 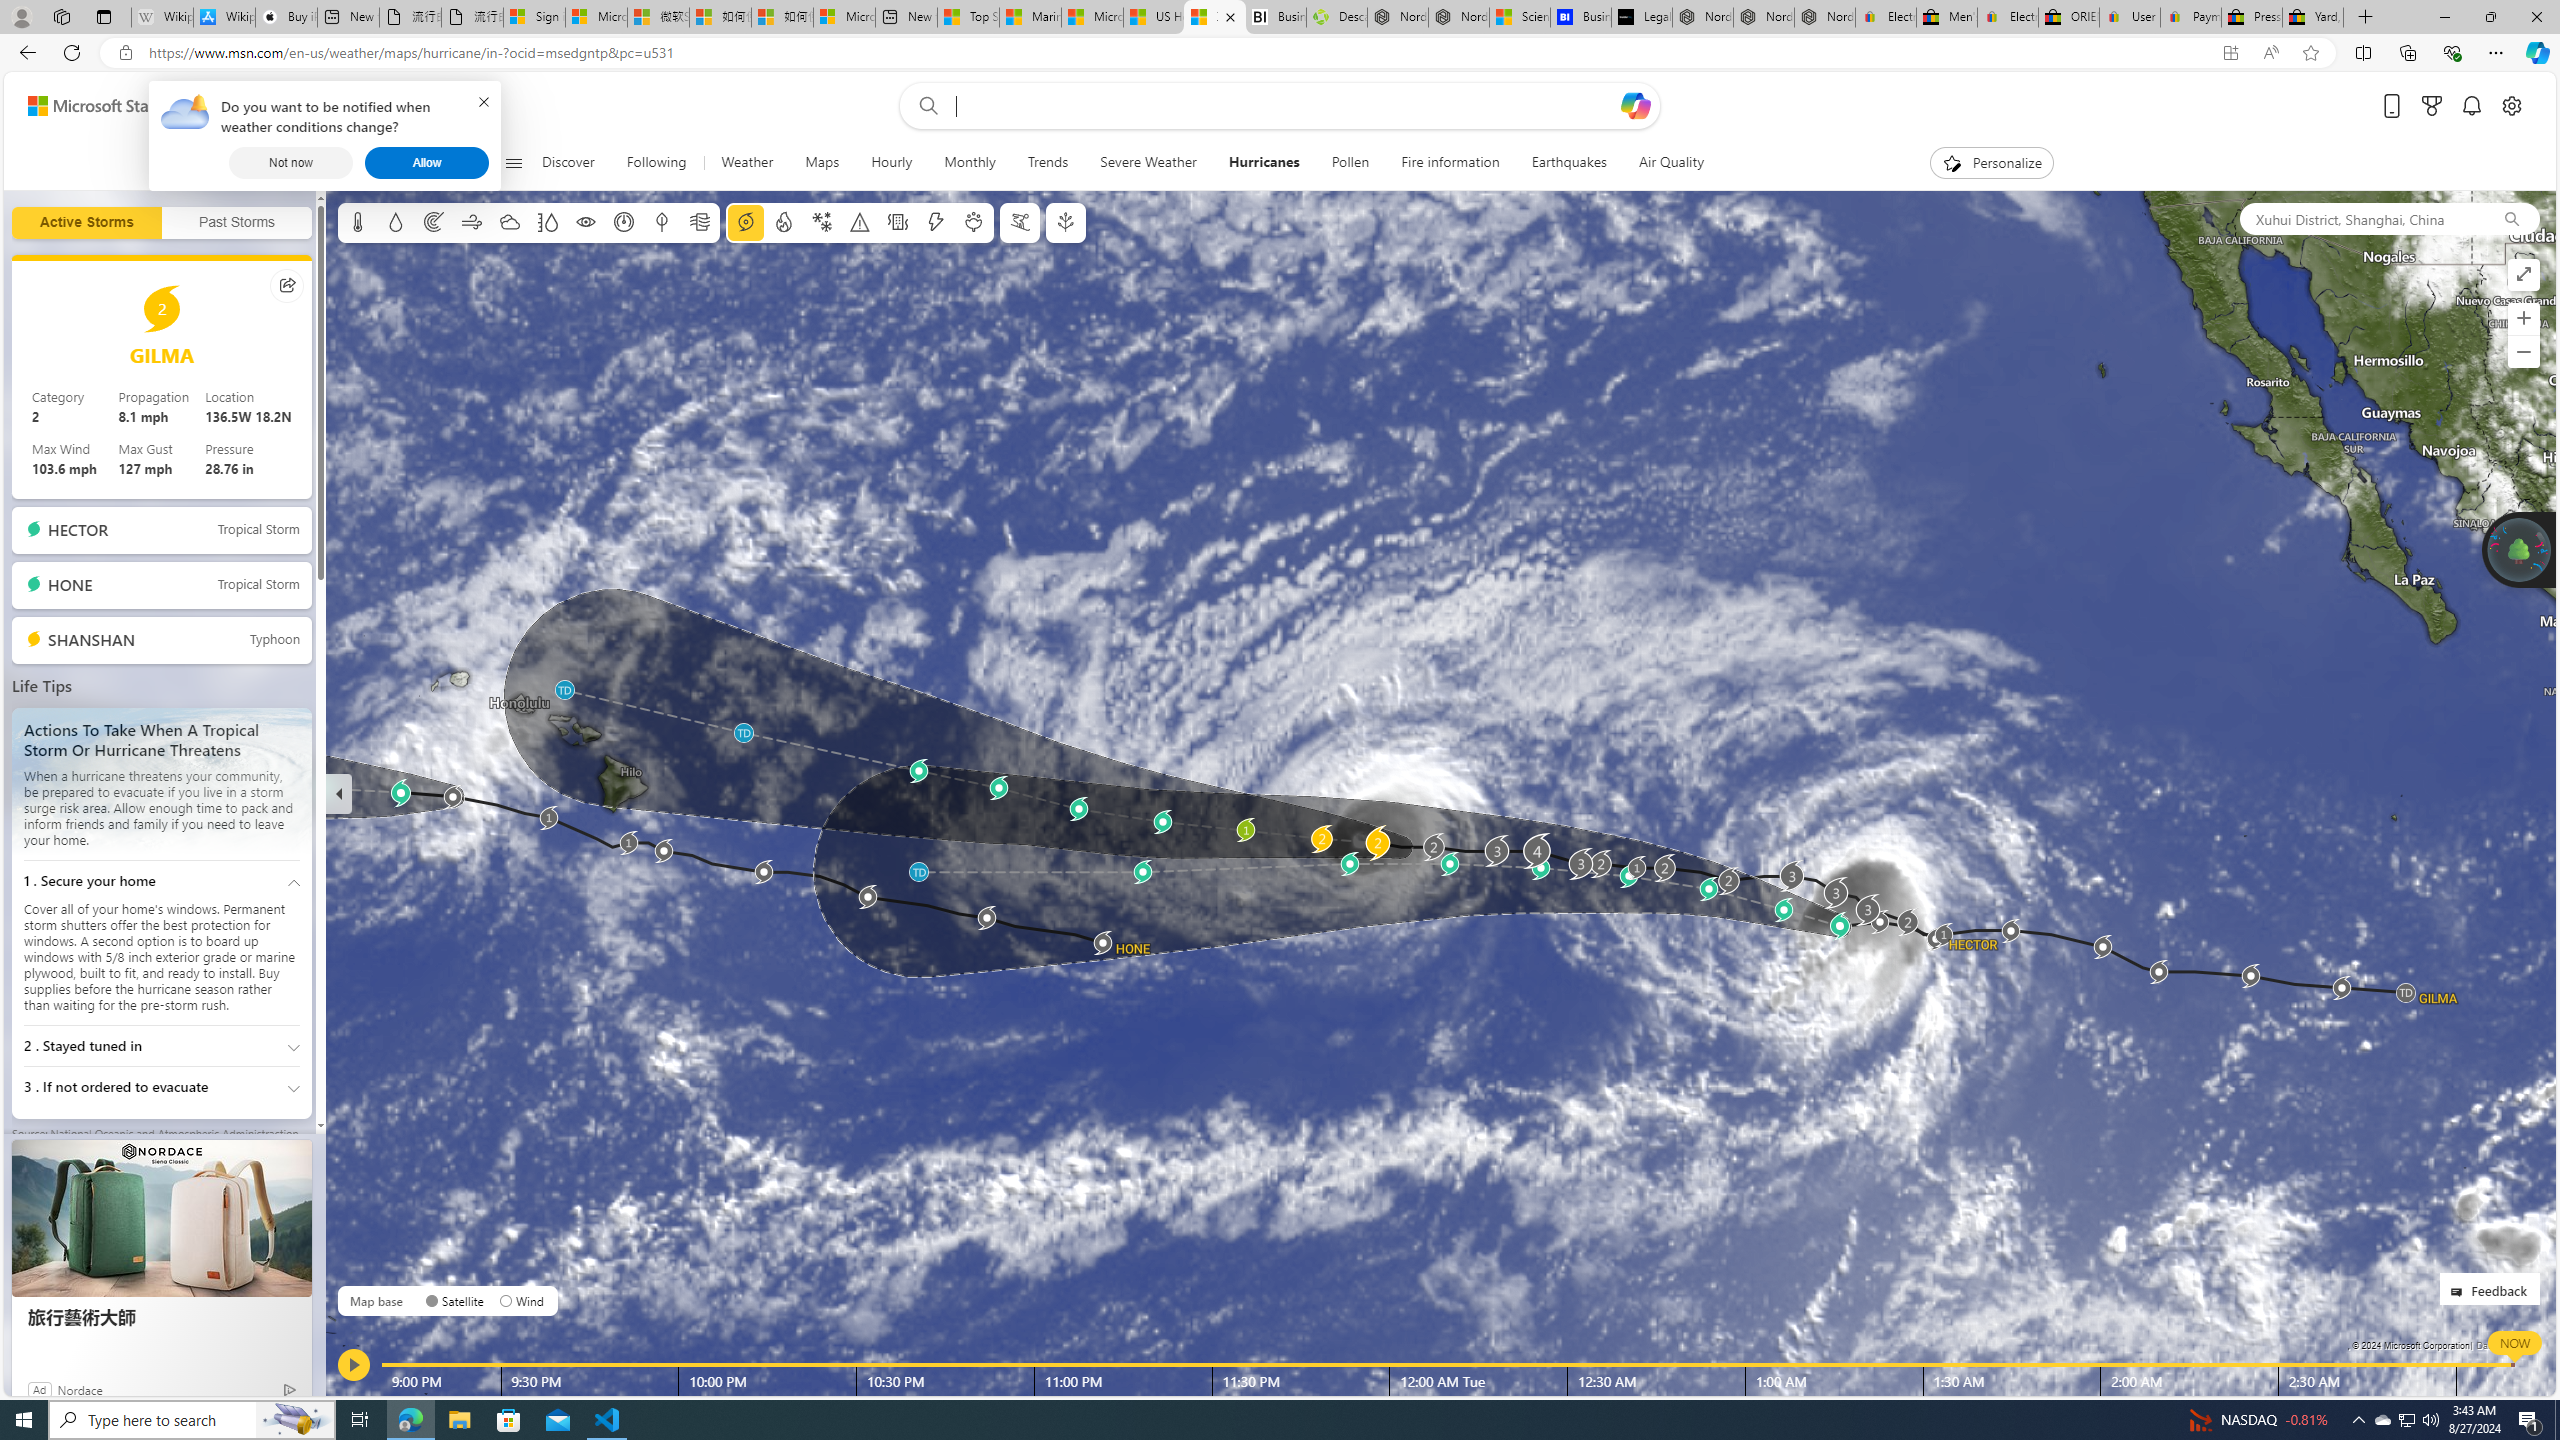 What do you see at coordinates (427, 162) in the screenshot?
I see `Allow` at bounding box center [427, 162].